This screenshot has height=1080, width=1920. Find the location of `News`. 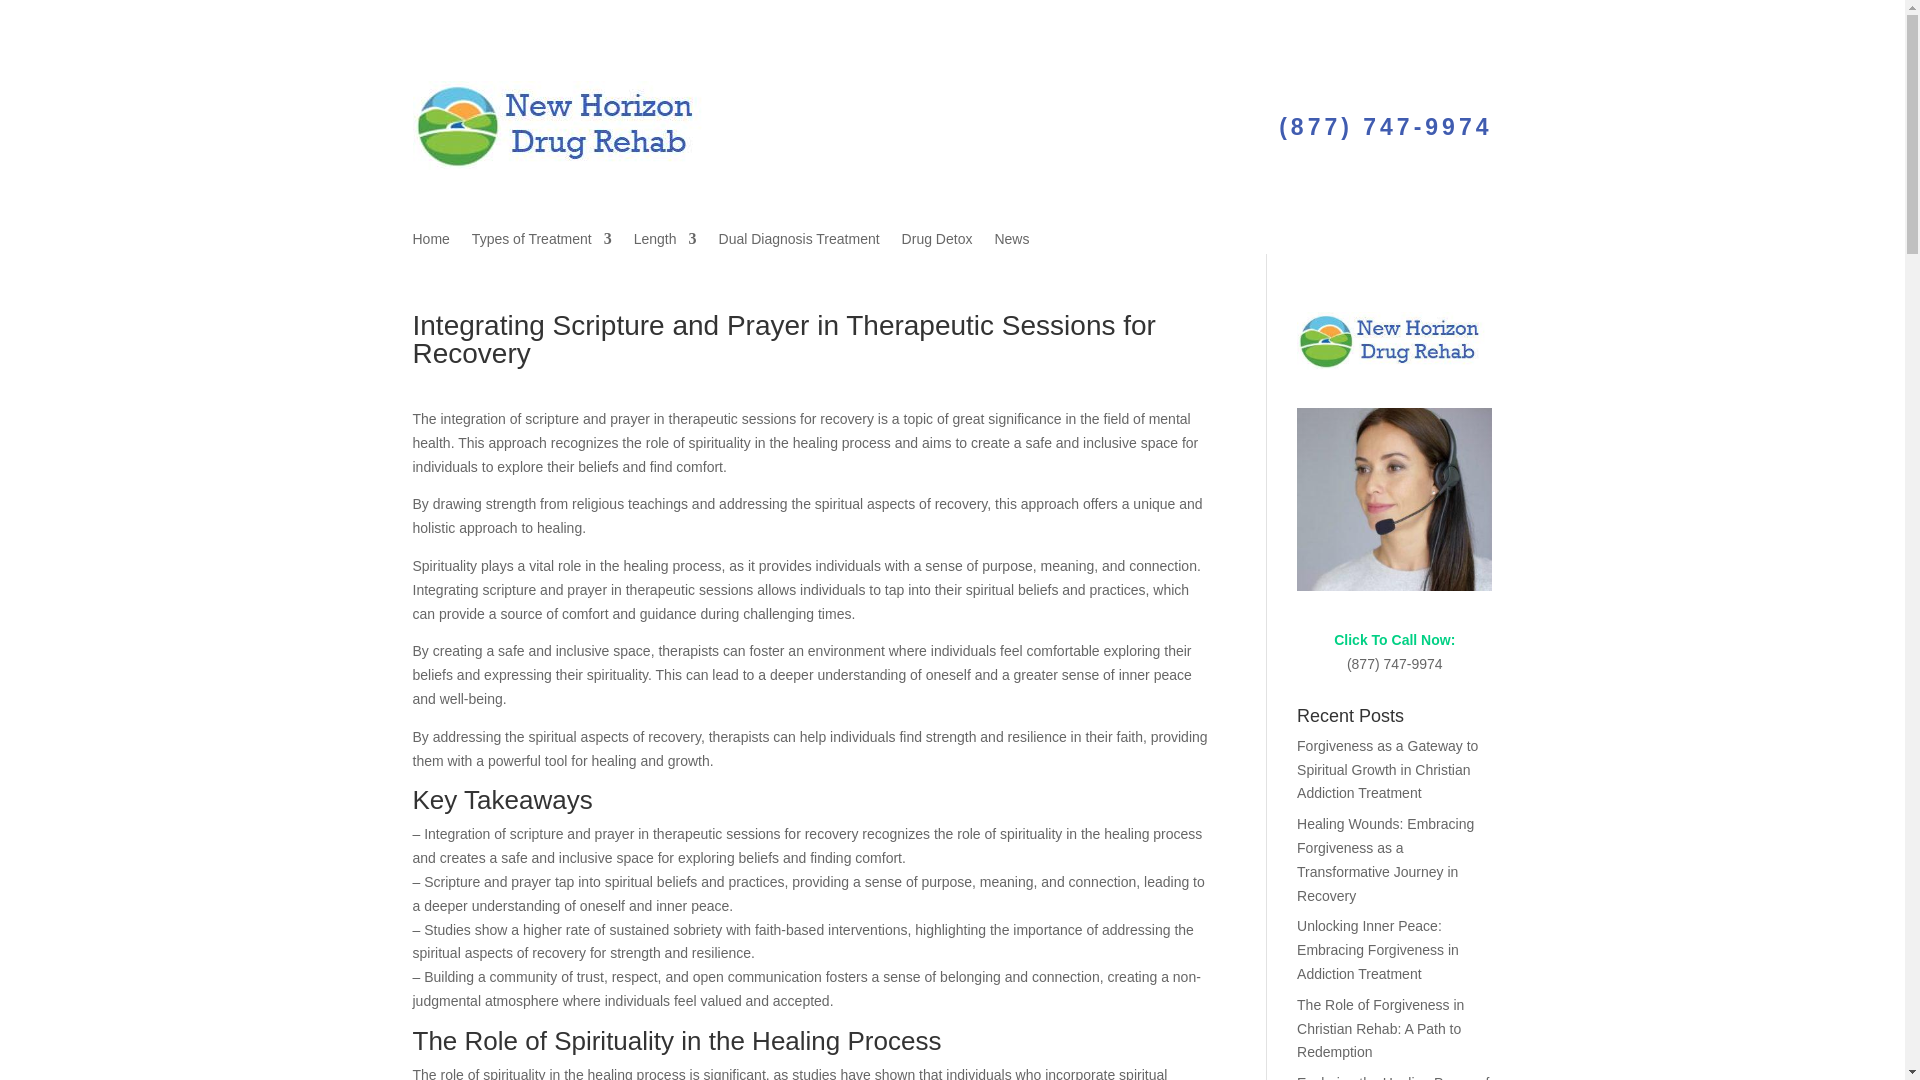

News is located at coordinates (1012, 242).